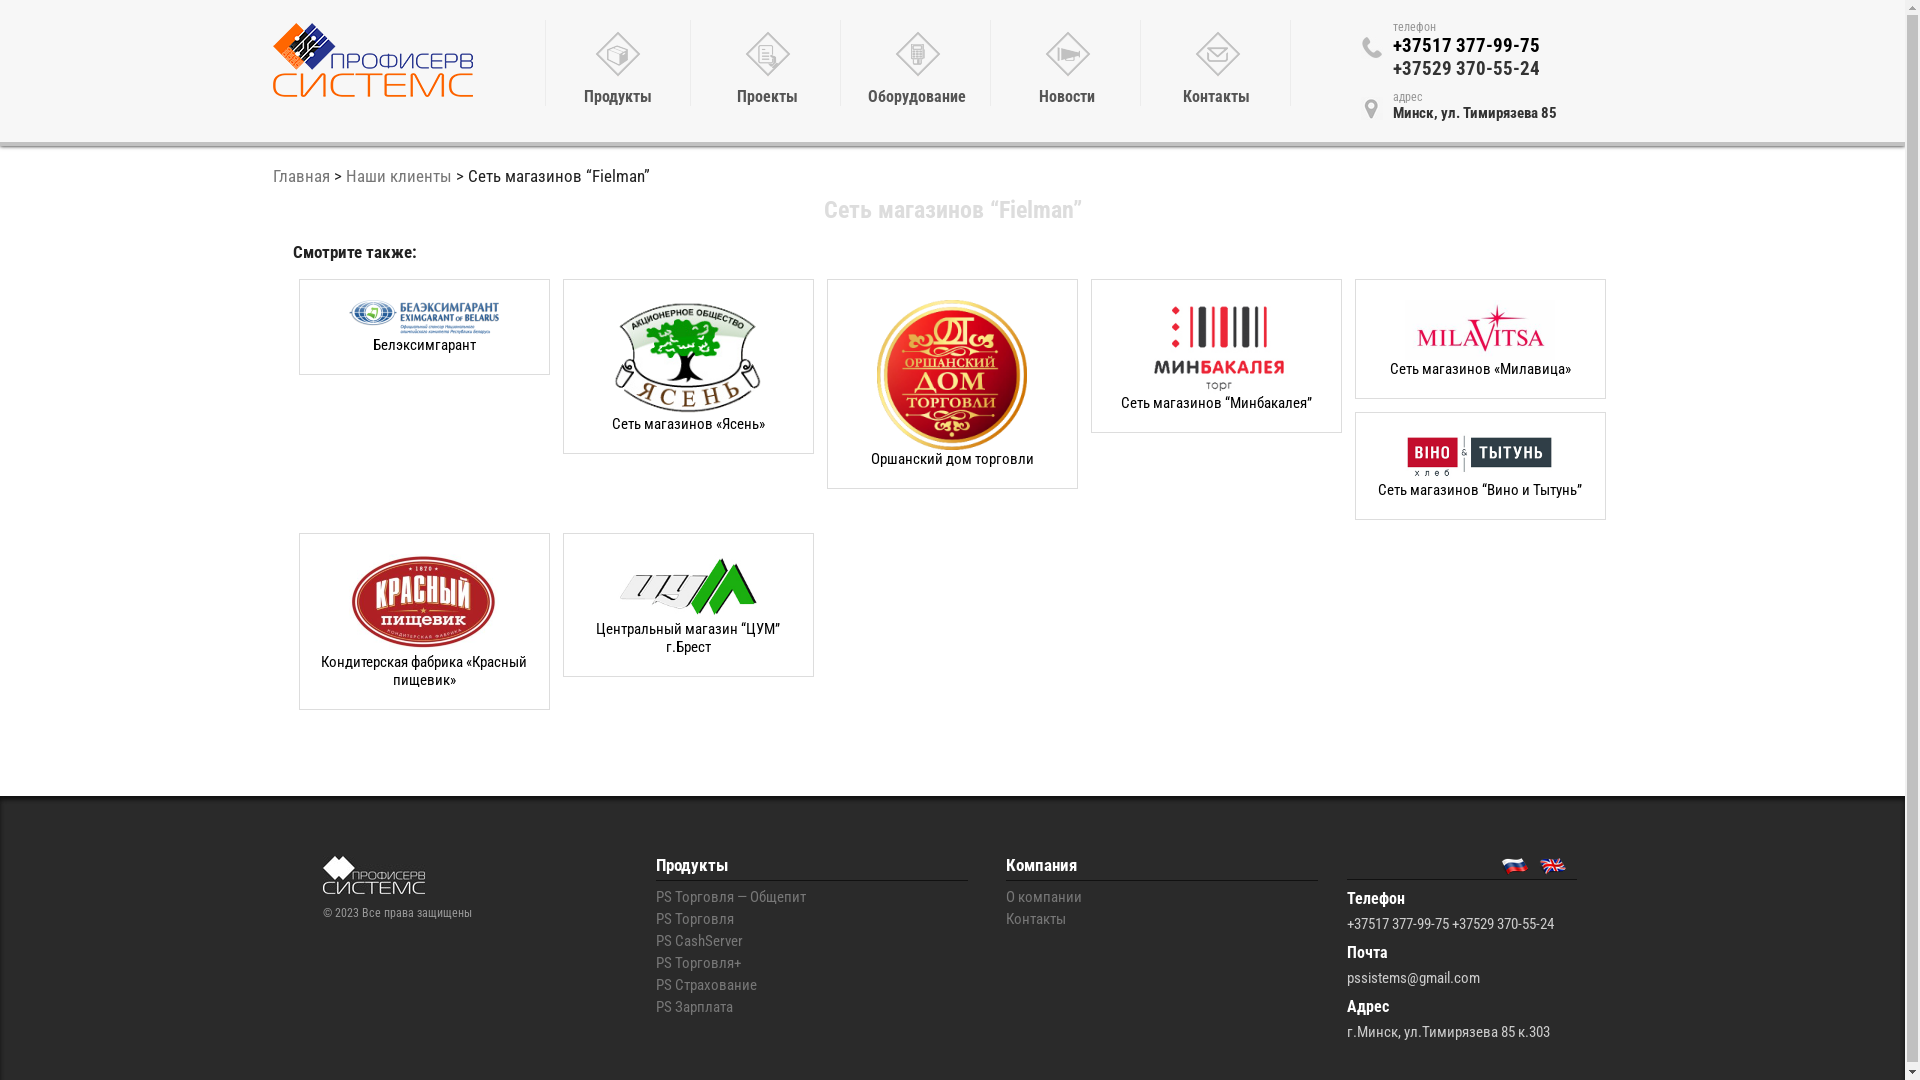 The image size is (1920, 1080). Describe the element at coordinates (700, 941) in the screenshot. I see `PS CashServer` at that location.